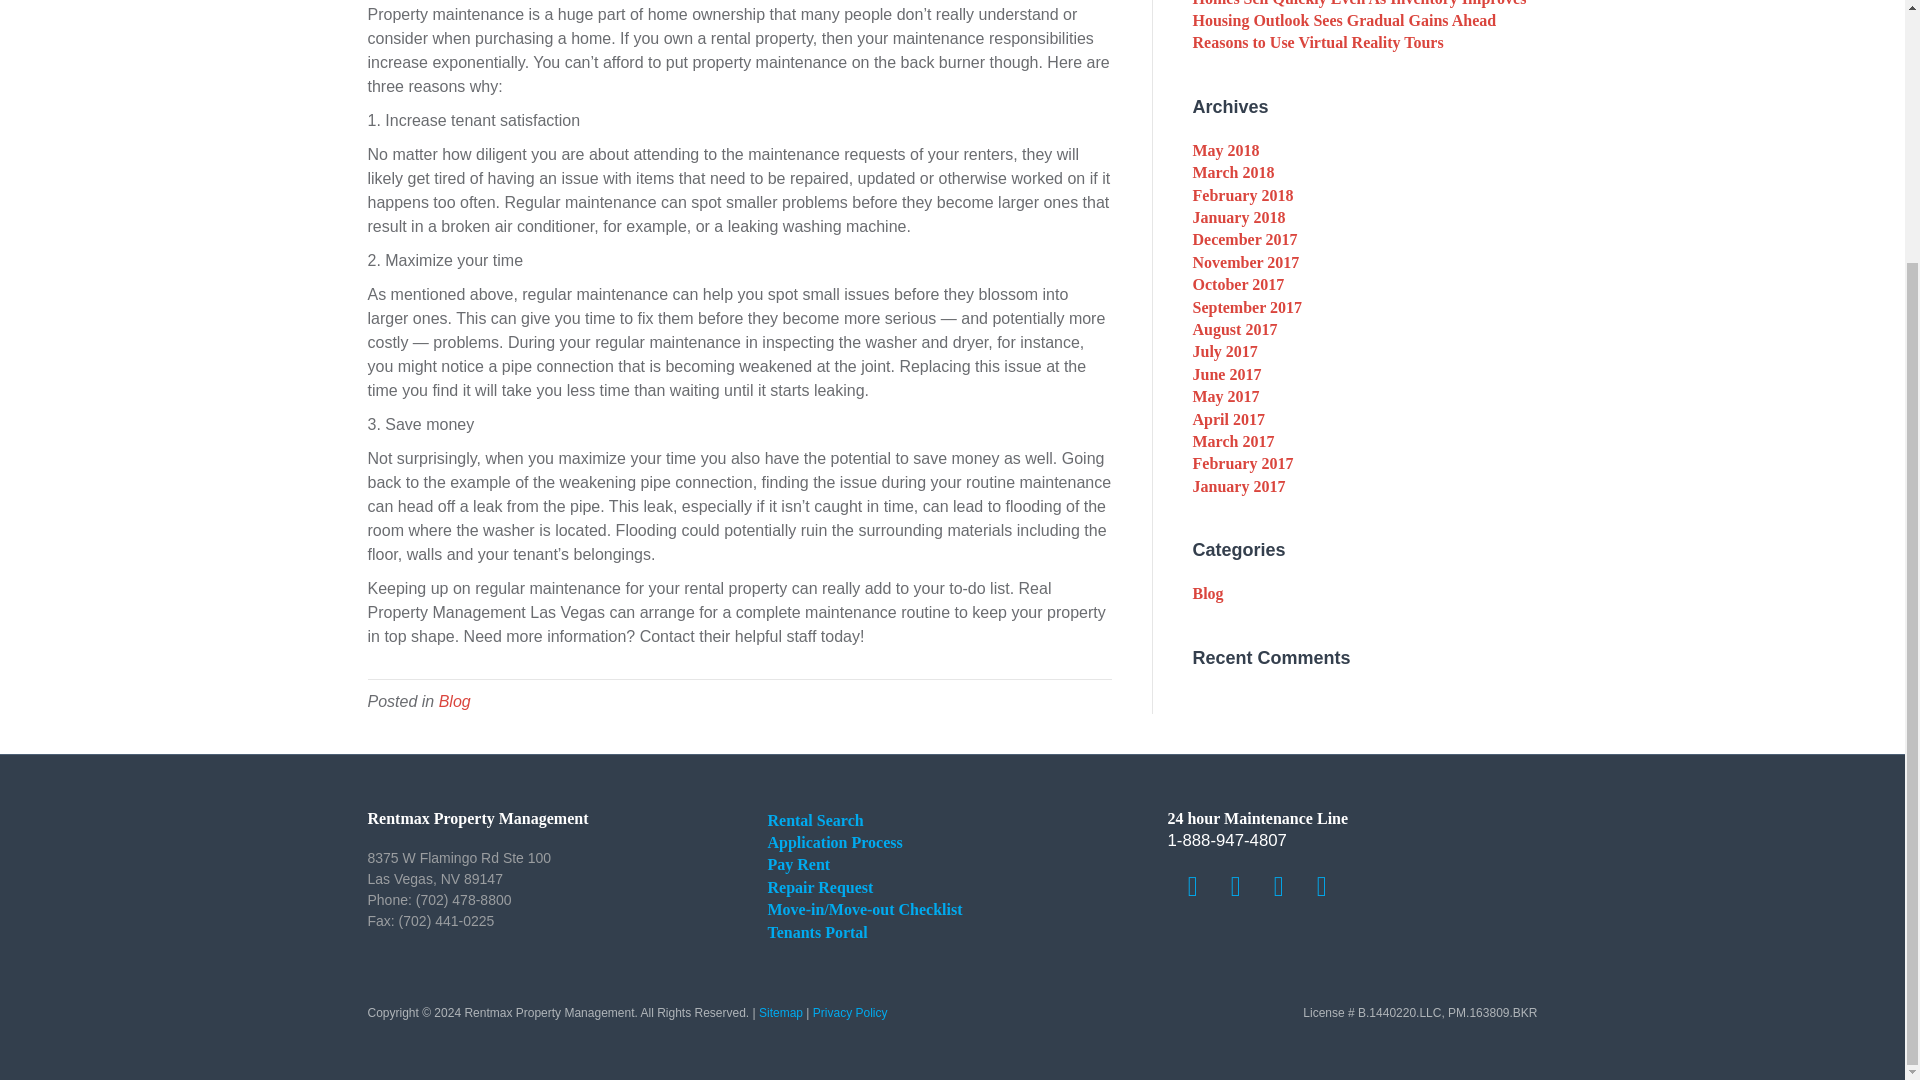 The height and width of the screenshot is (1080, 1920). What do you see at coordinates (1344, 20) in the screenshot?
I see `Housing Outlook Sees Gradual Gains Ahead` at bounding box center [1344, 20].